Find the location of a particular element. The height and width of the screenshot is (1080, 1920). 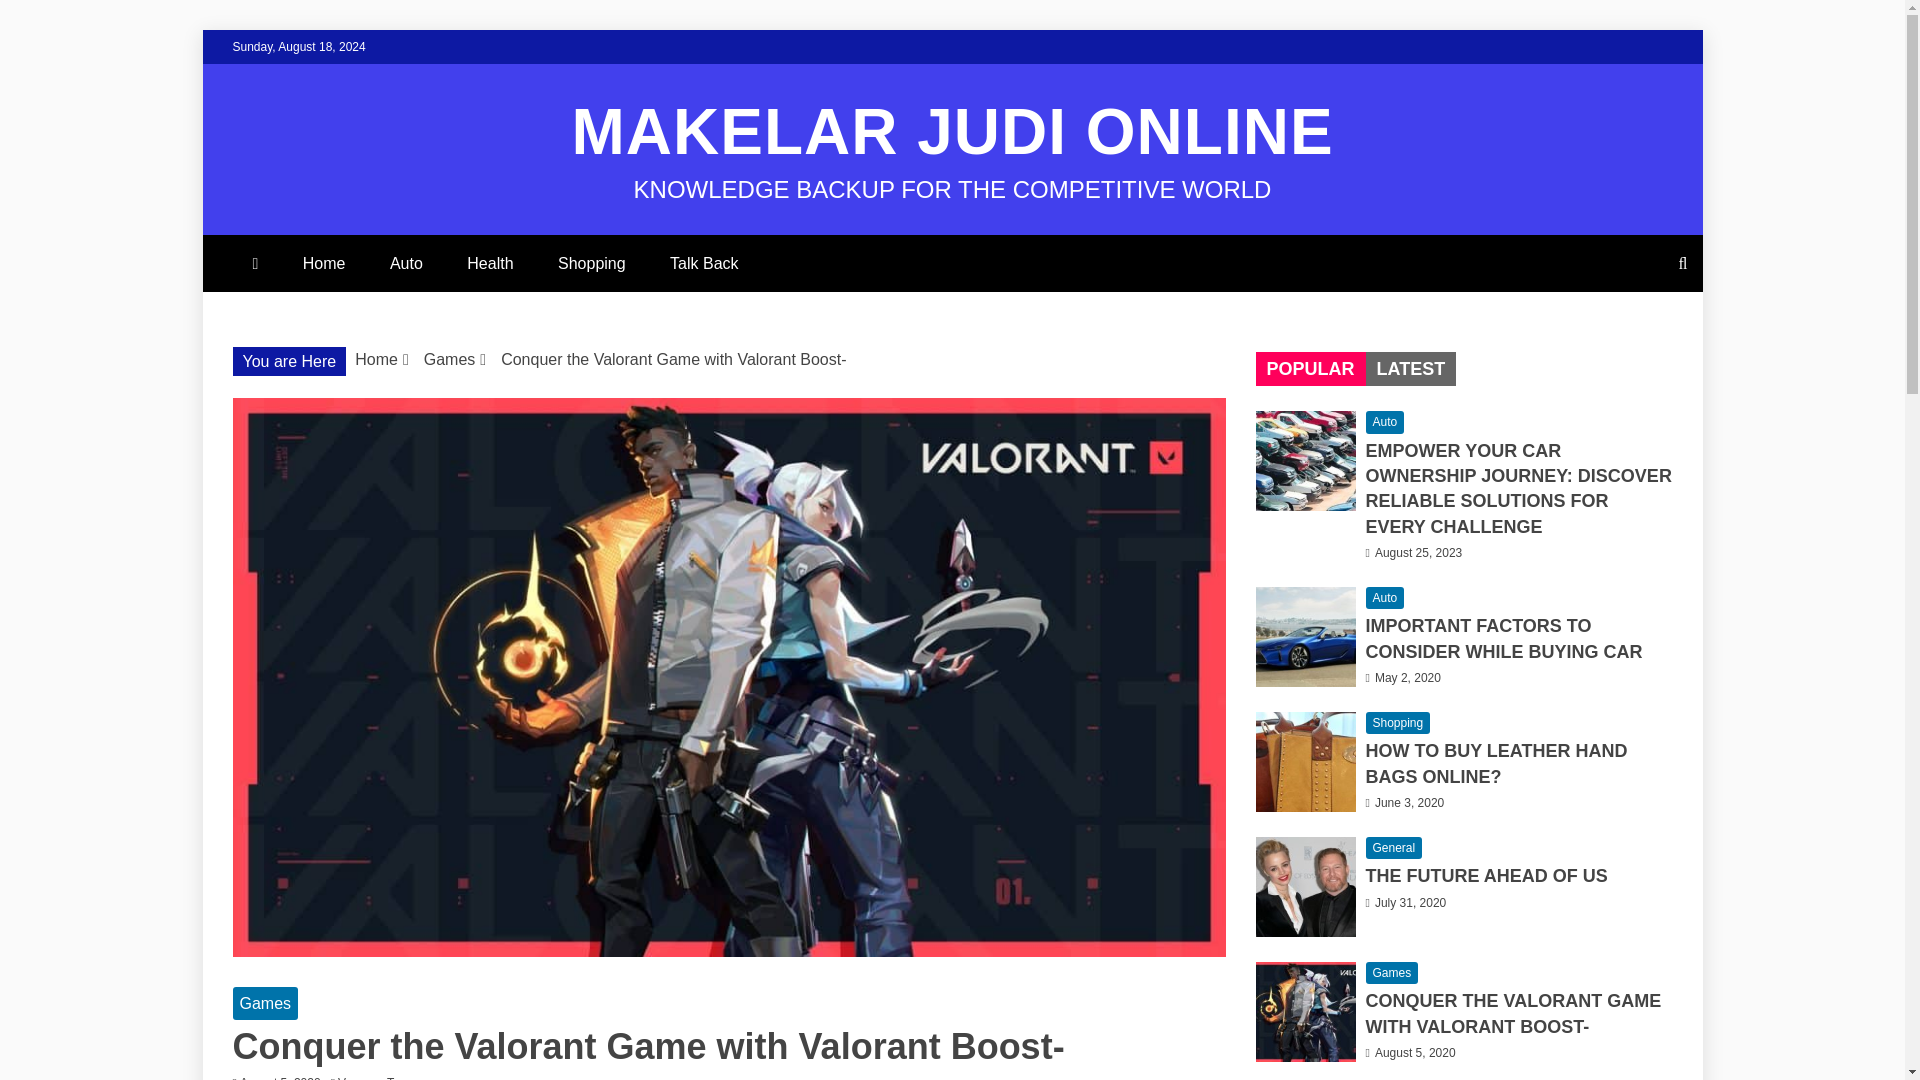

LATEST is located at coordinates (1410, 368).